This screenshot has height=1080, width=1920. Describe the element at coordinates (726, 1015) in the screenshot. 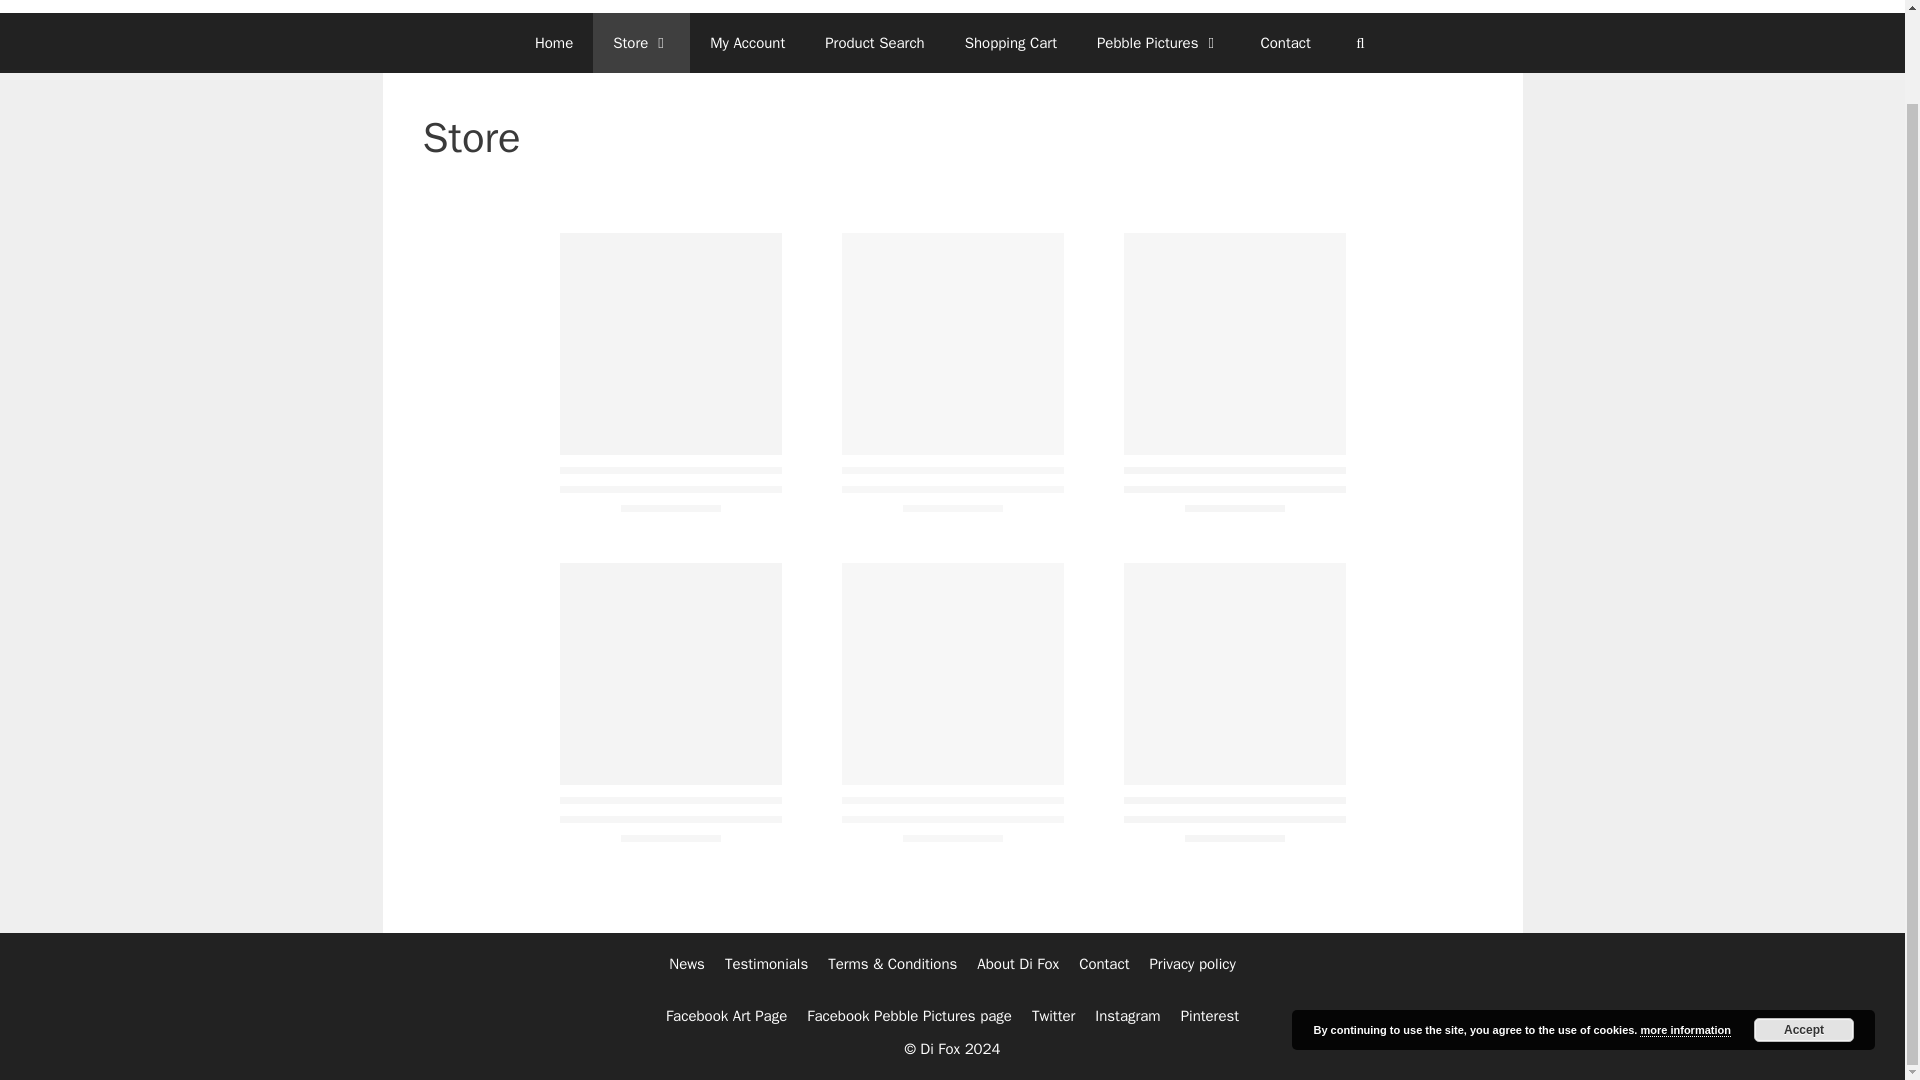

I see `Facebook Art Page` at that location.